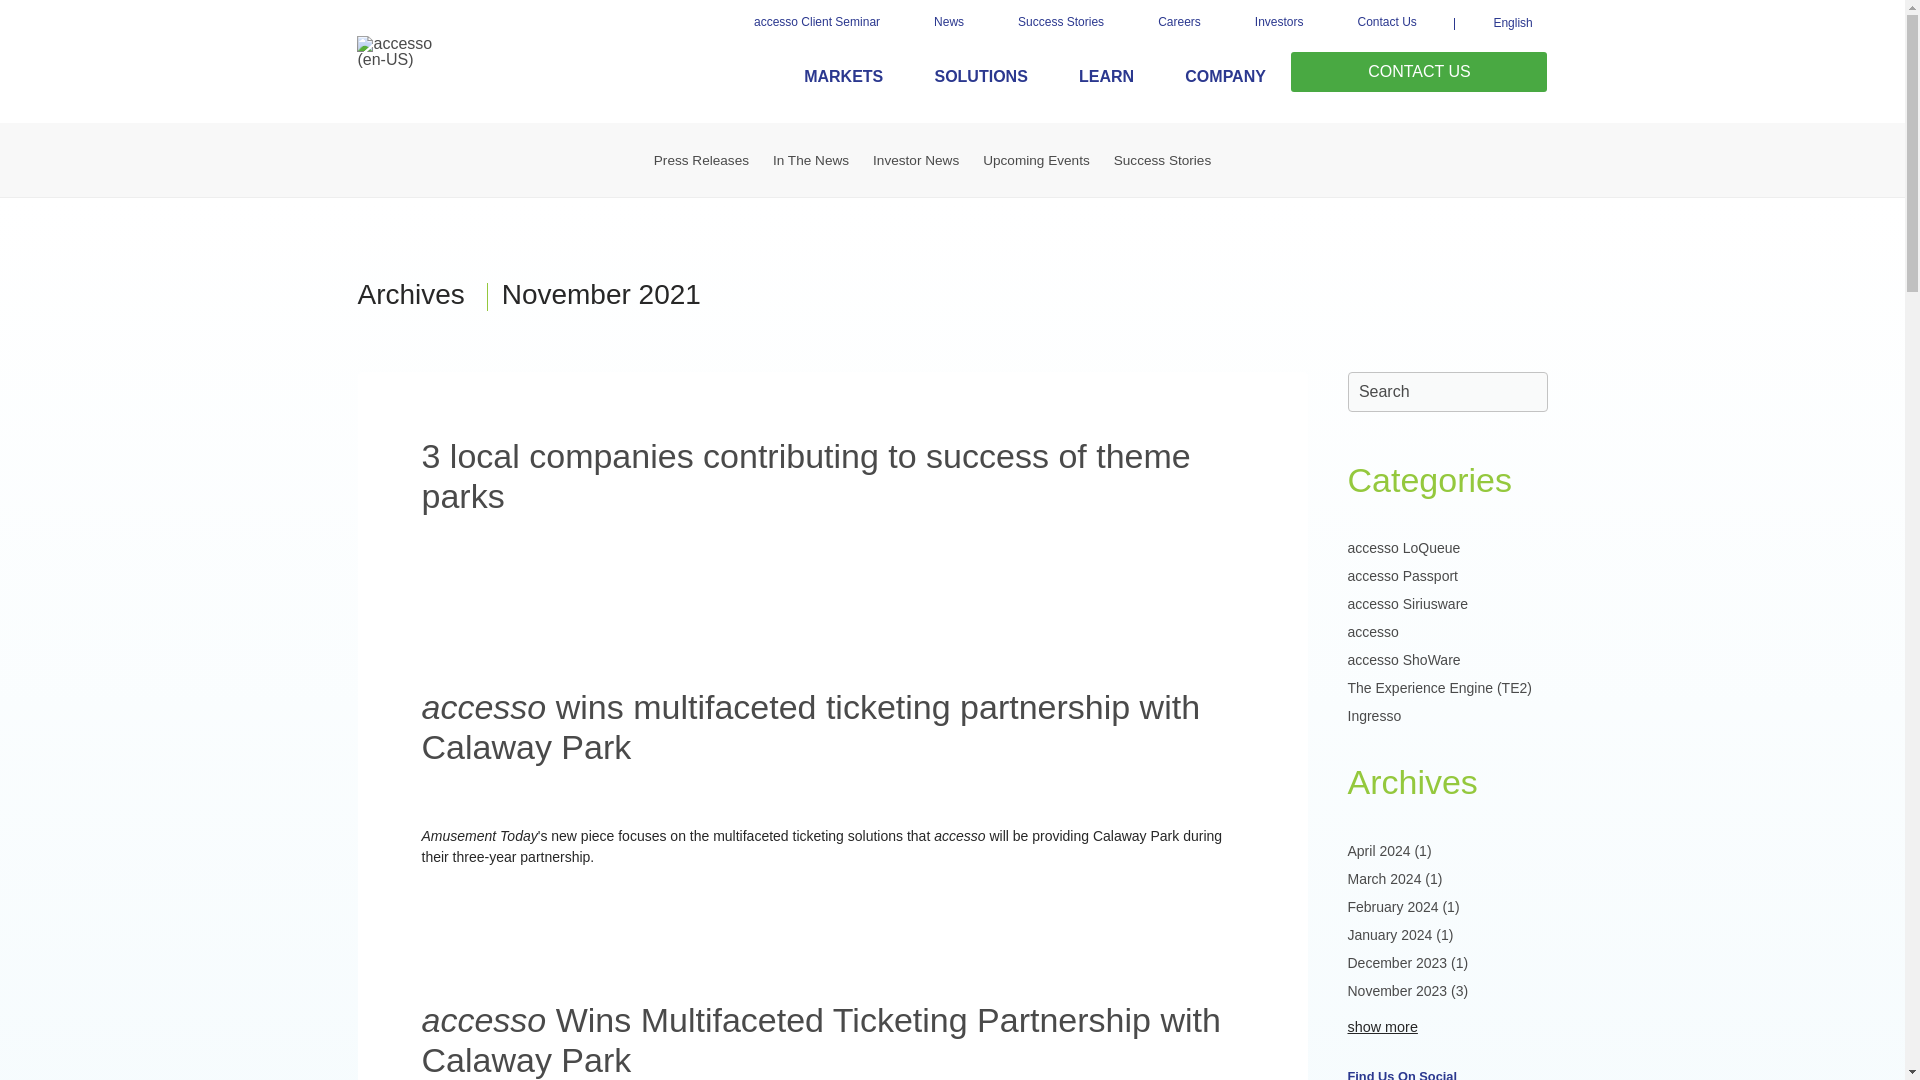 This screenshot has width=1920, height=1080. I want to click on Contact Us, so click(1386, 22).